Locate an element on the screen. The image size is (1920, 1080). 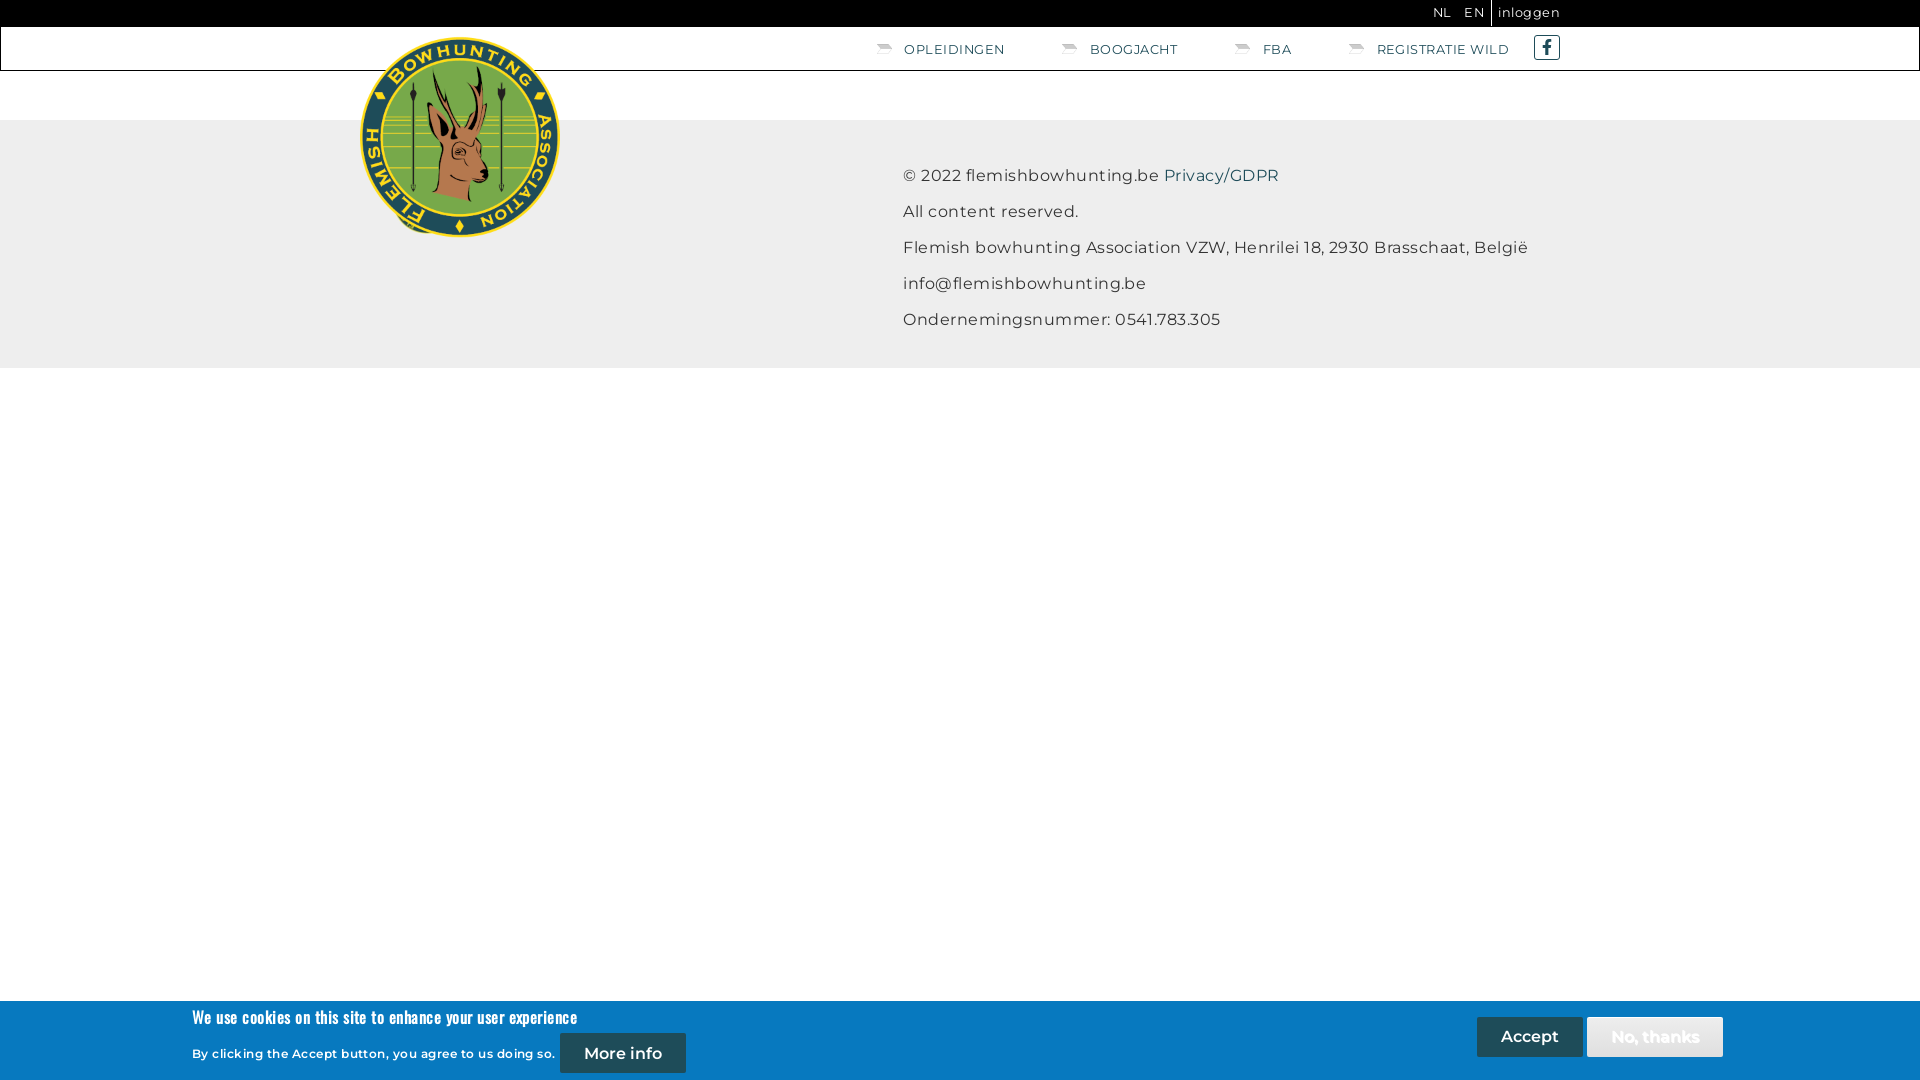
More info is located at coordinates (623, 1053).